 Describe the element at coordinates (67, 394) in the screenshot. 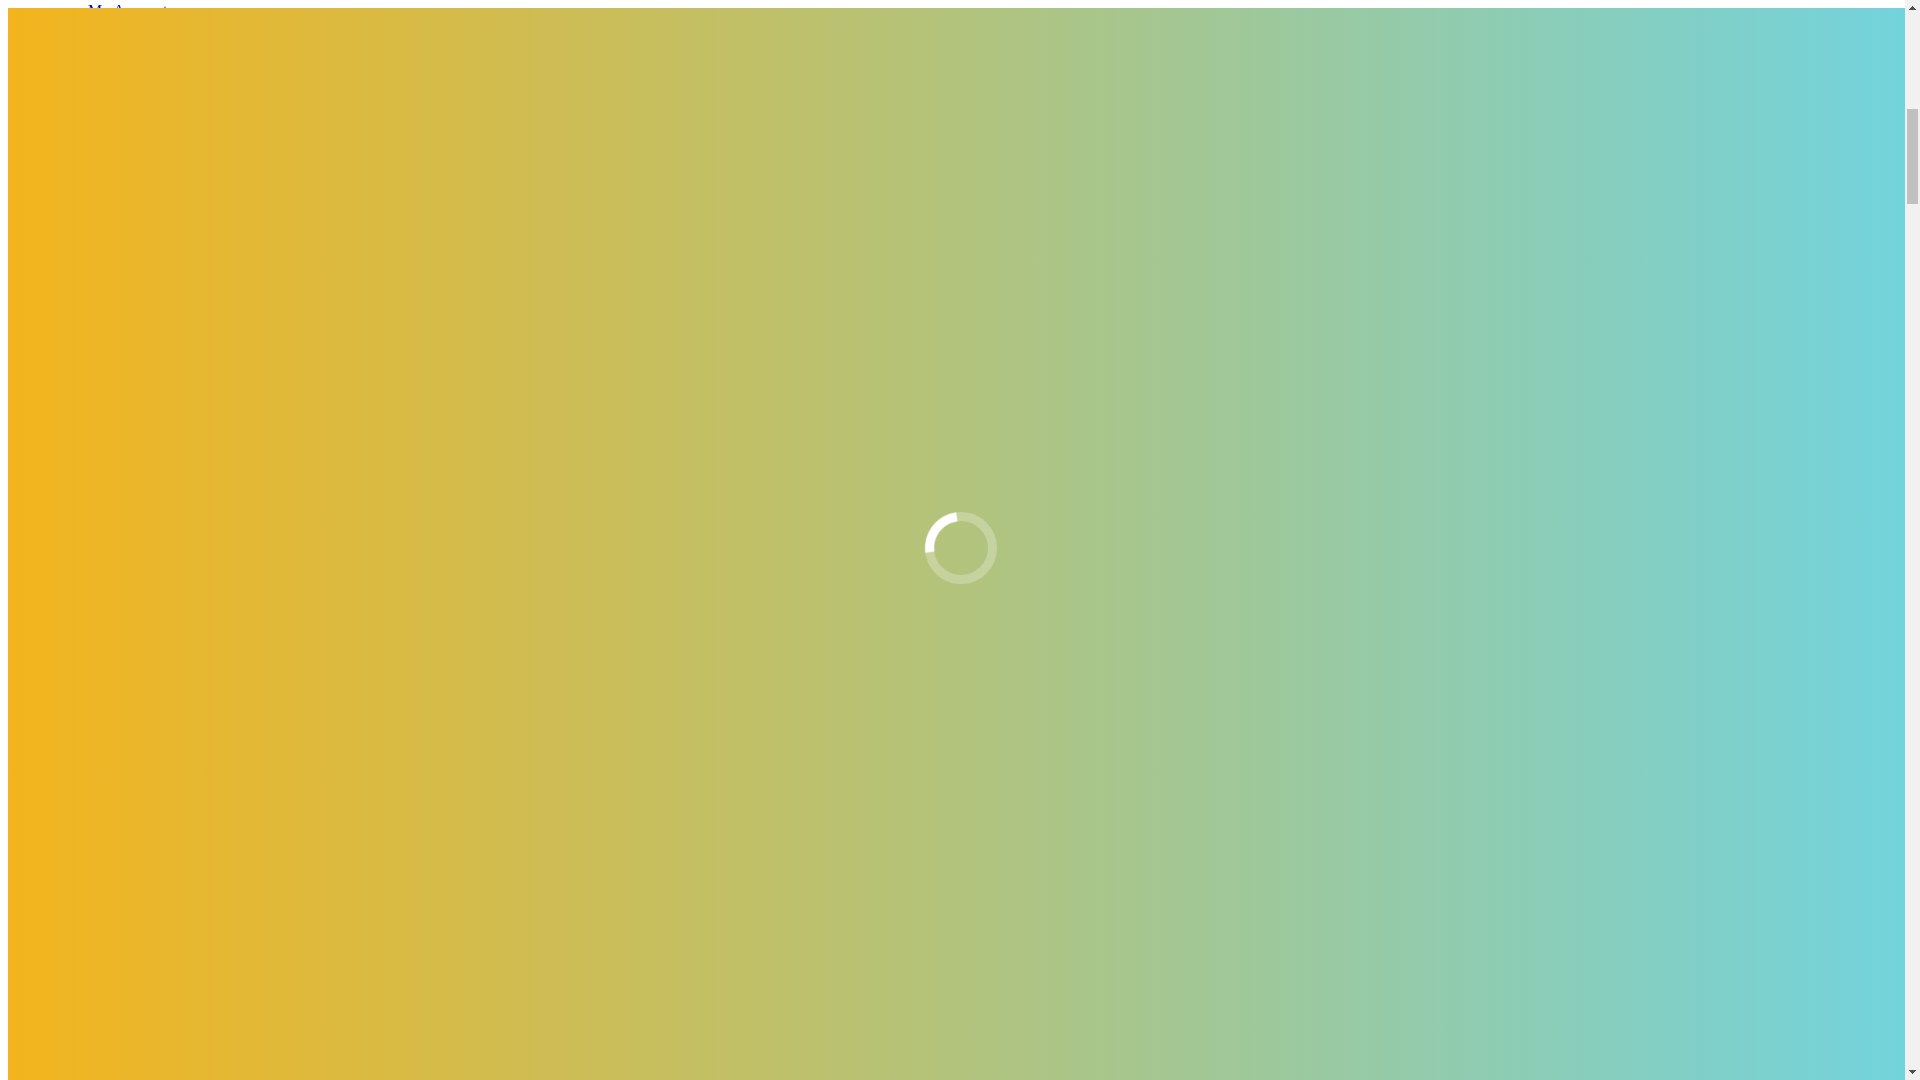

I see `Home` at that location.